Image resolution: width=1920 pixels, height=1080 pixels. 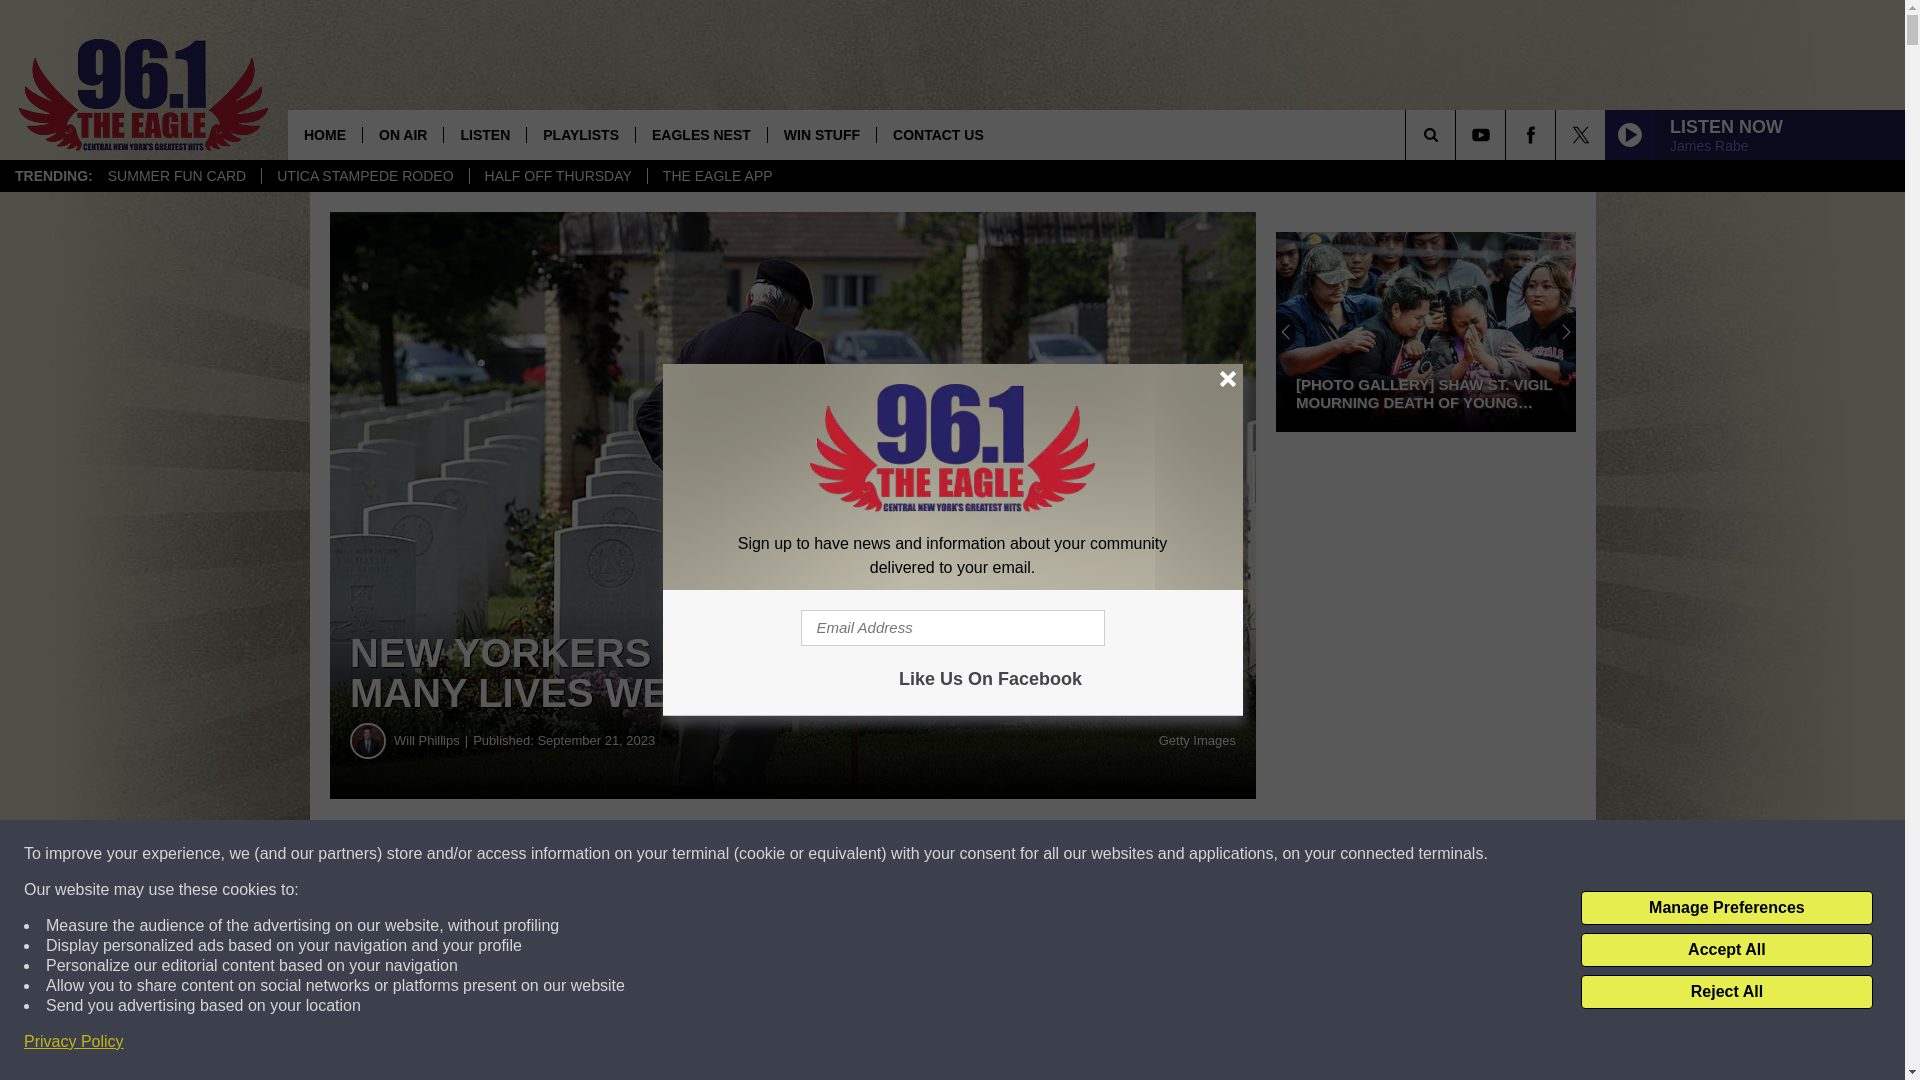 What do you see at coordinates (938, 134) in the screenshot?
I see `CONTACT US` at bounding box center [938, 134].